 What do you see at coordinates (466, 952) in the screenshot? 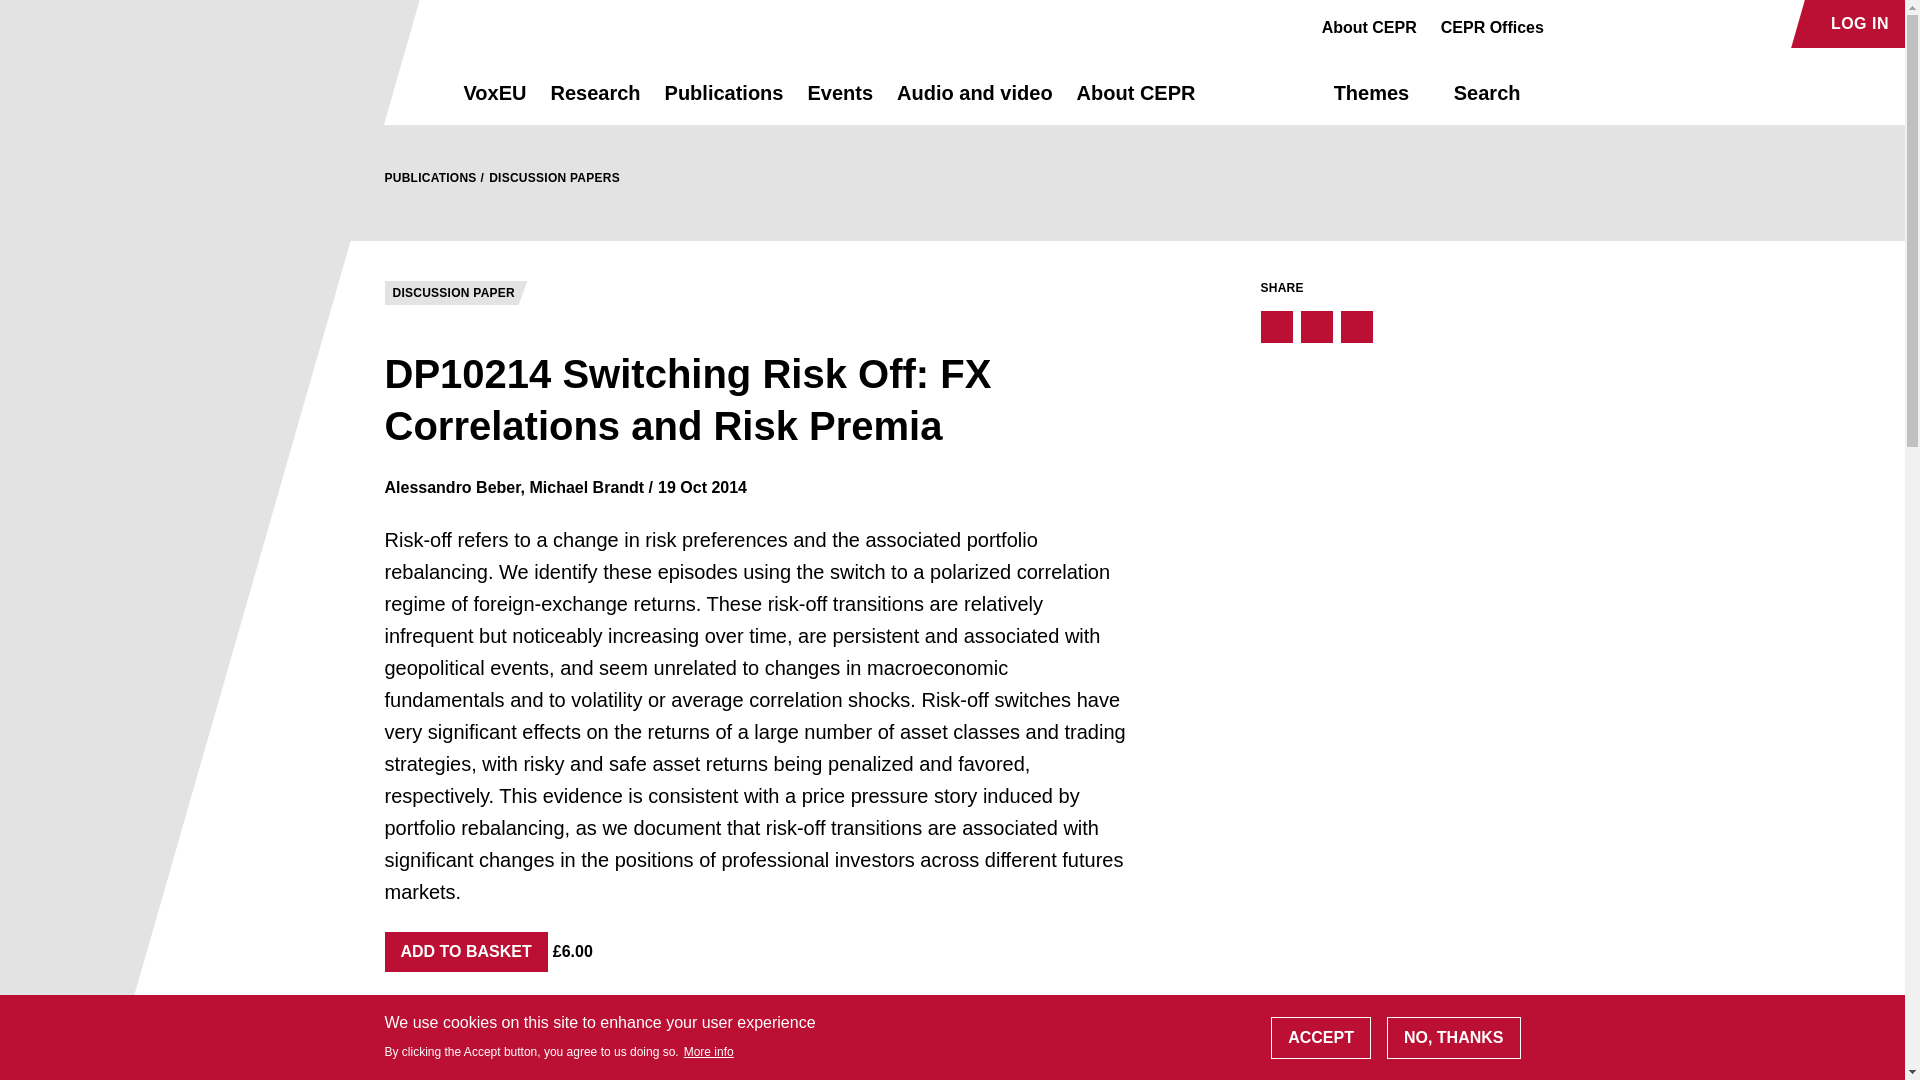
I see `Add to basket` at bounding box center [466, 952].